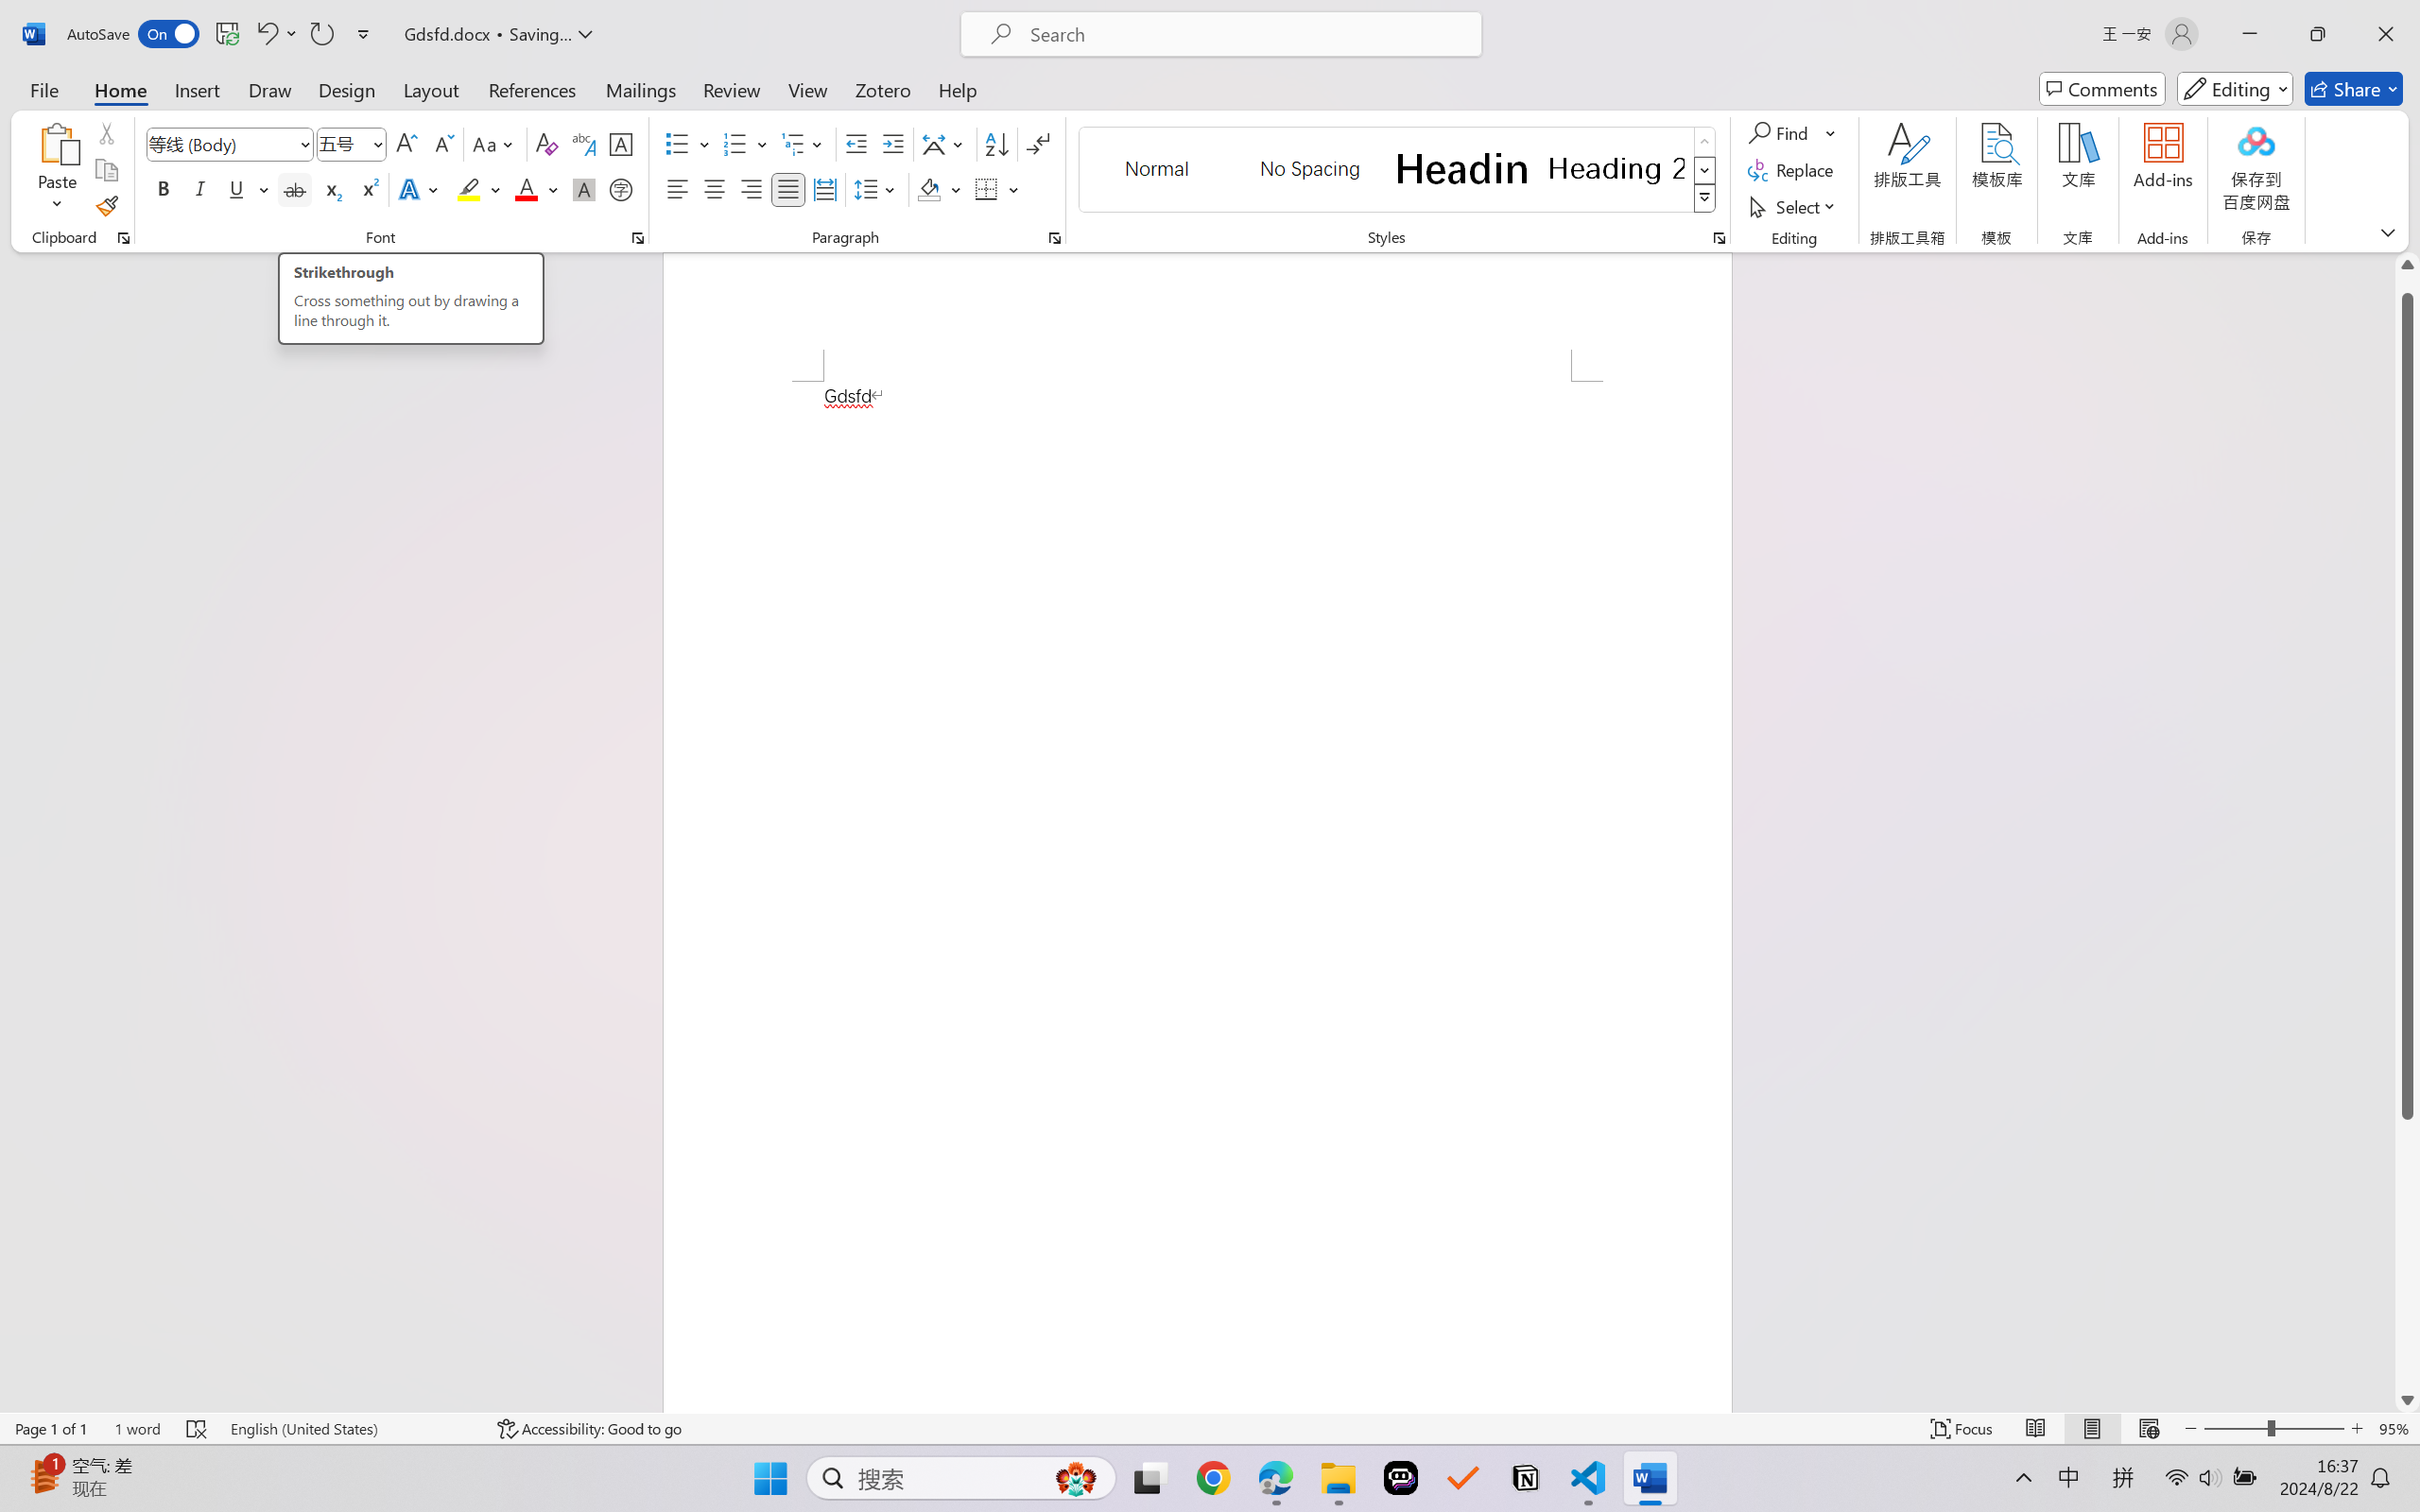 This screenshot has height=1512, width=2420. Describe the element at coordinates (804, 144) in the screenshot. I see `Multilevel List` at that location.